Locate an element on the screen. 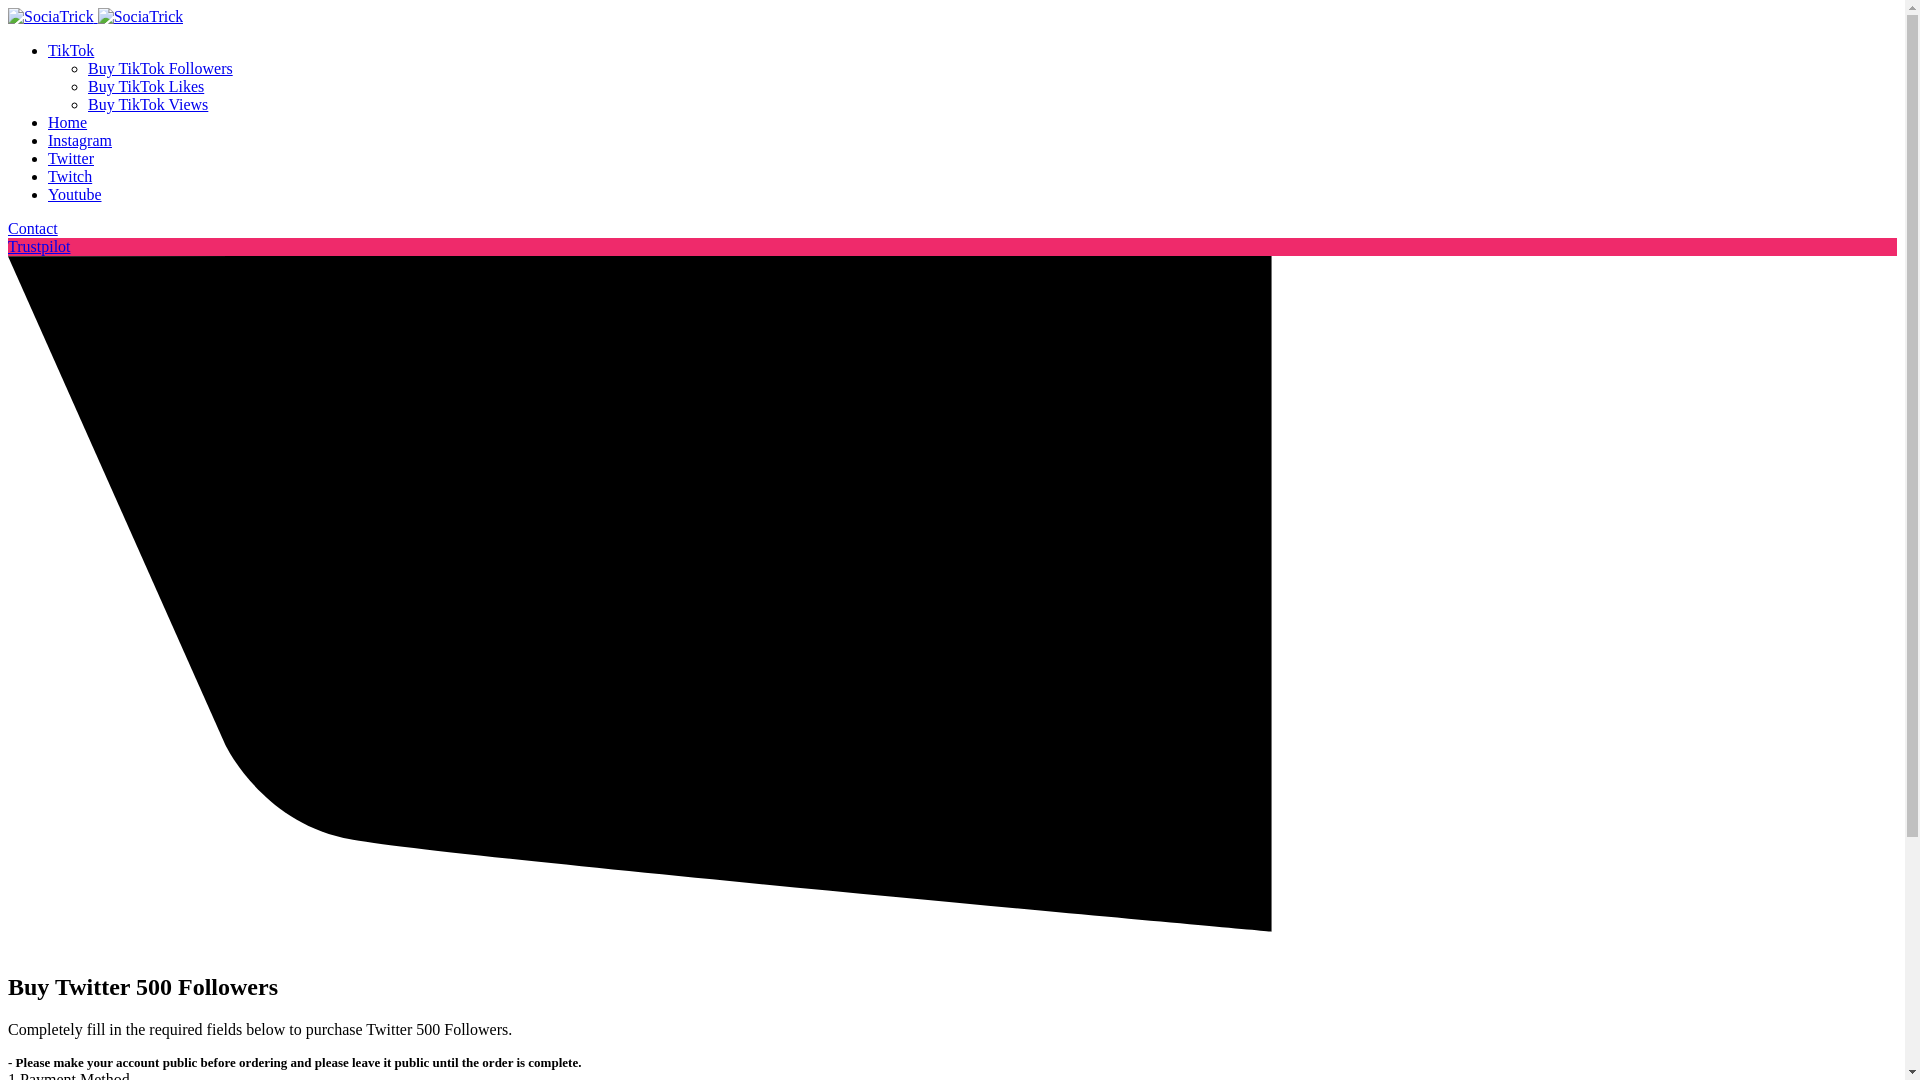  SociaTrick is located at coordinates (50, 16).